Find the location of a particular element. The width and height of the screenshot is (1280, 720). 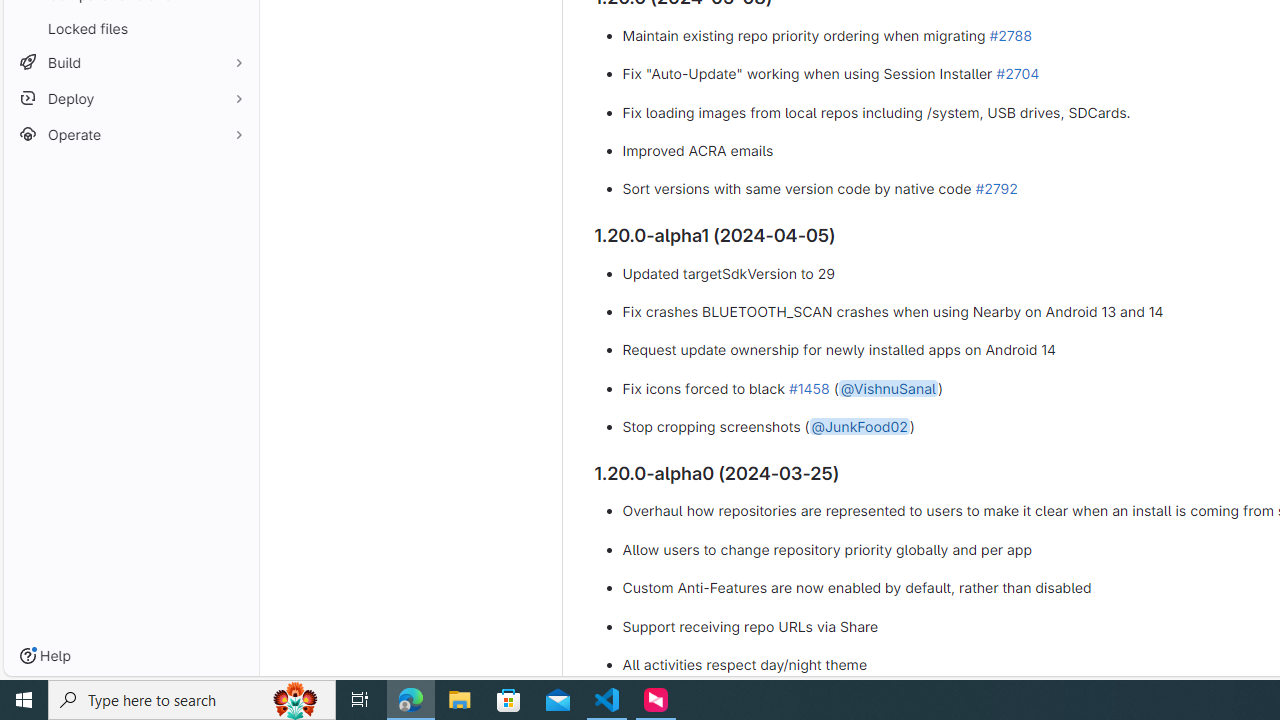

Start is located at coordinates (24, 700).